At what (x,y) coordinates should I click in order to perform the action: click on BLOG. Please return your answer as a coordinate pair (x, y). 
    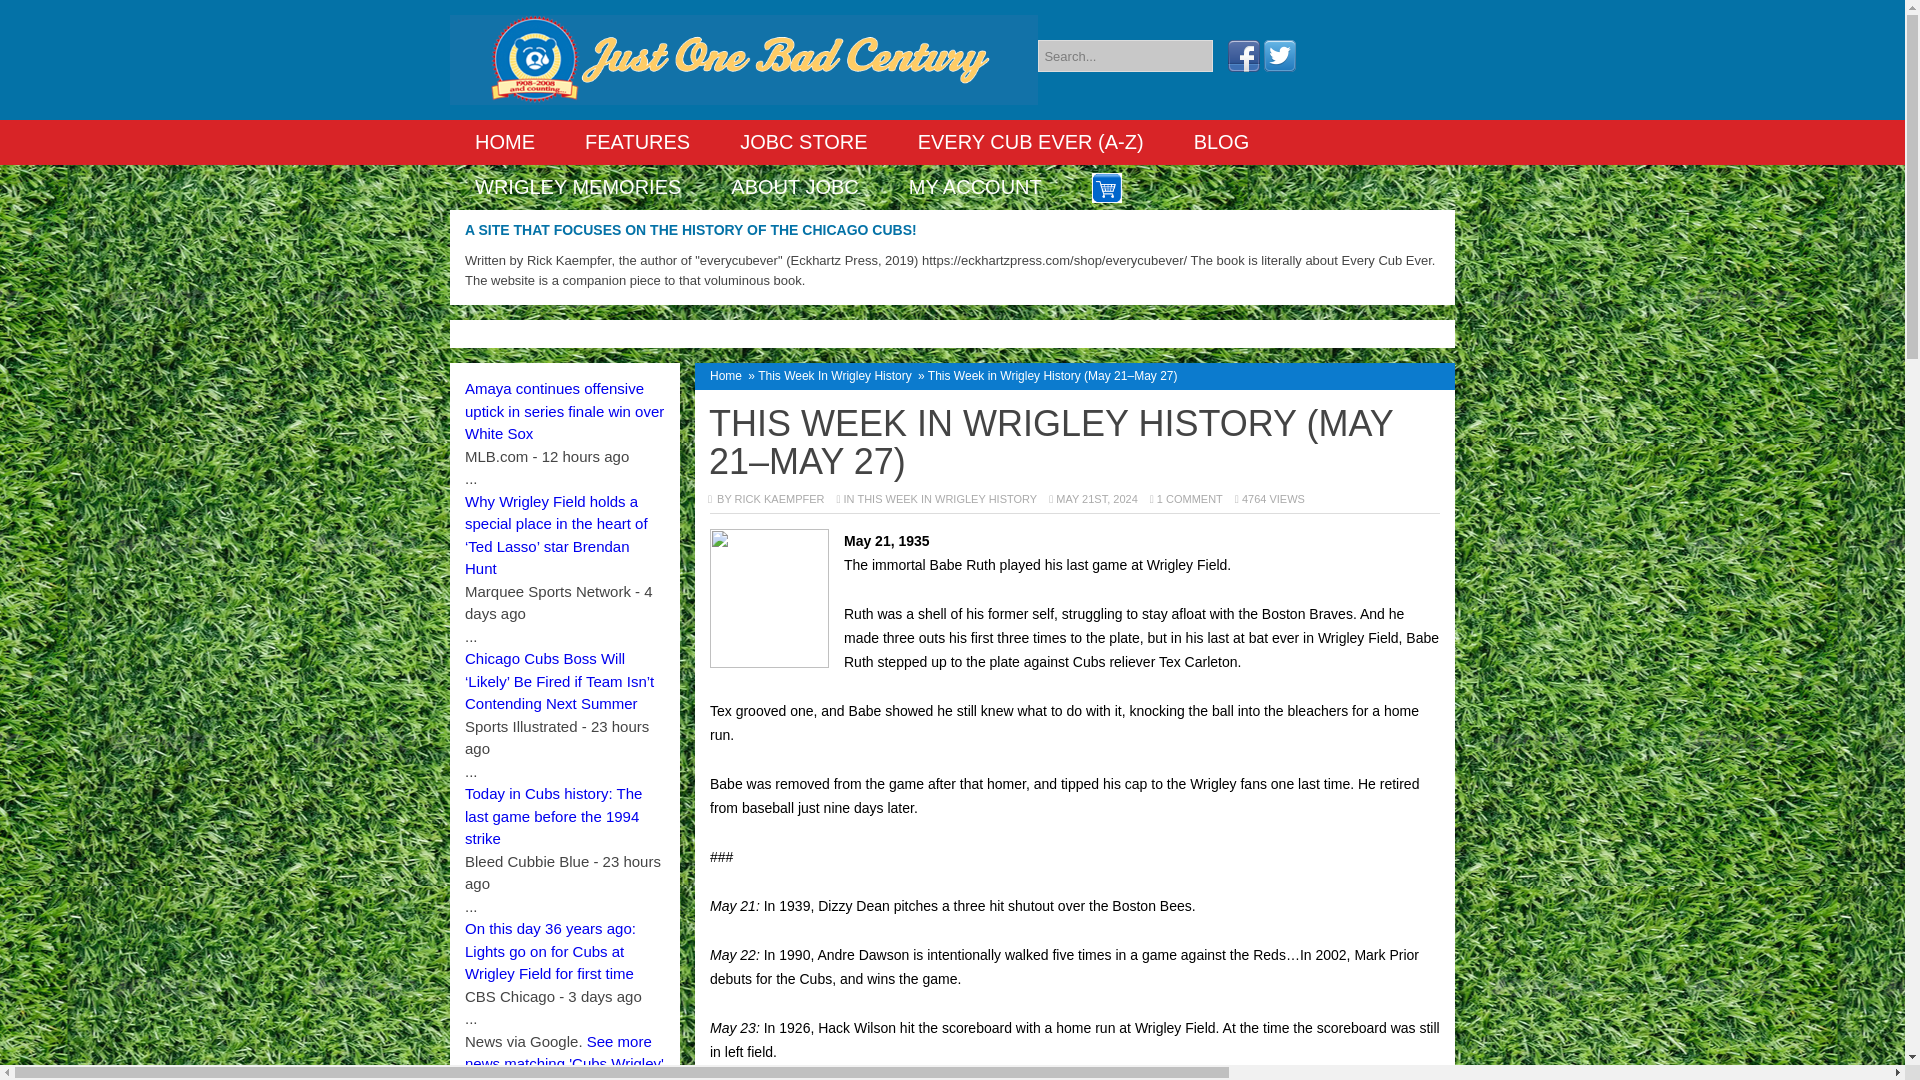
    Looking at the image, I should click on (1222, 142).